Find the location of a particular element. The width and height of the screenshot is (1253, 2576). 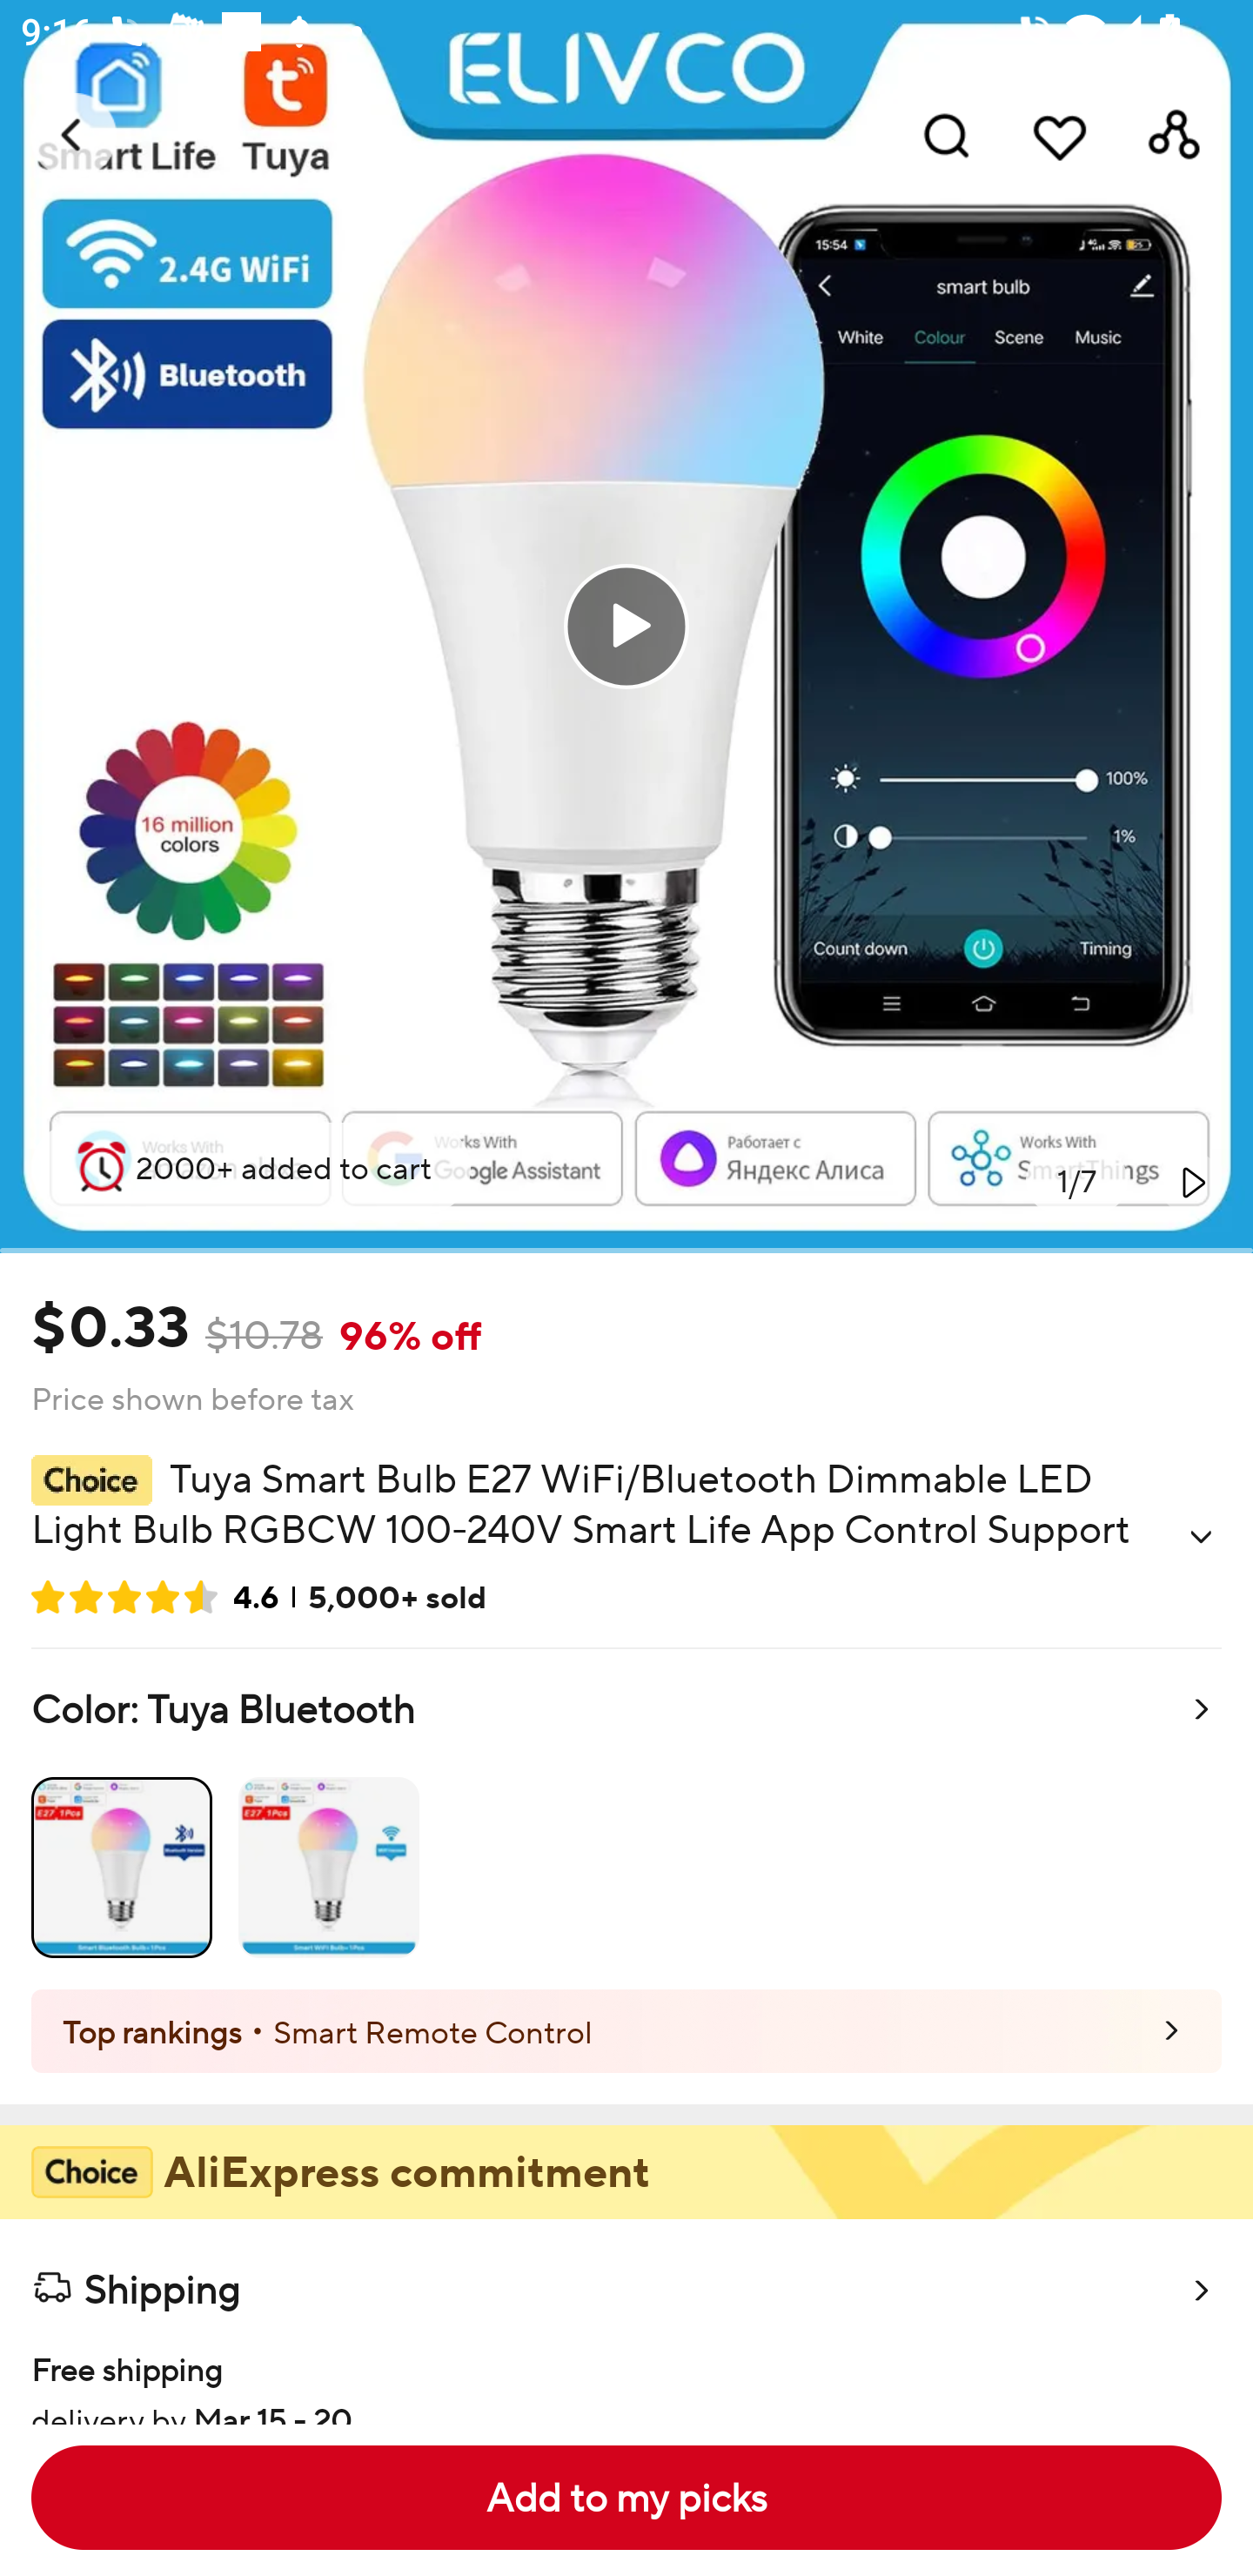

Navigate up is located at coordinates (73, 135).